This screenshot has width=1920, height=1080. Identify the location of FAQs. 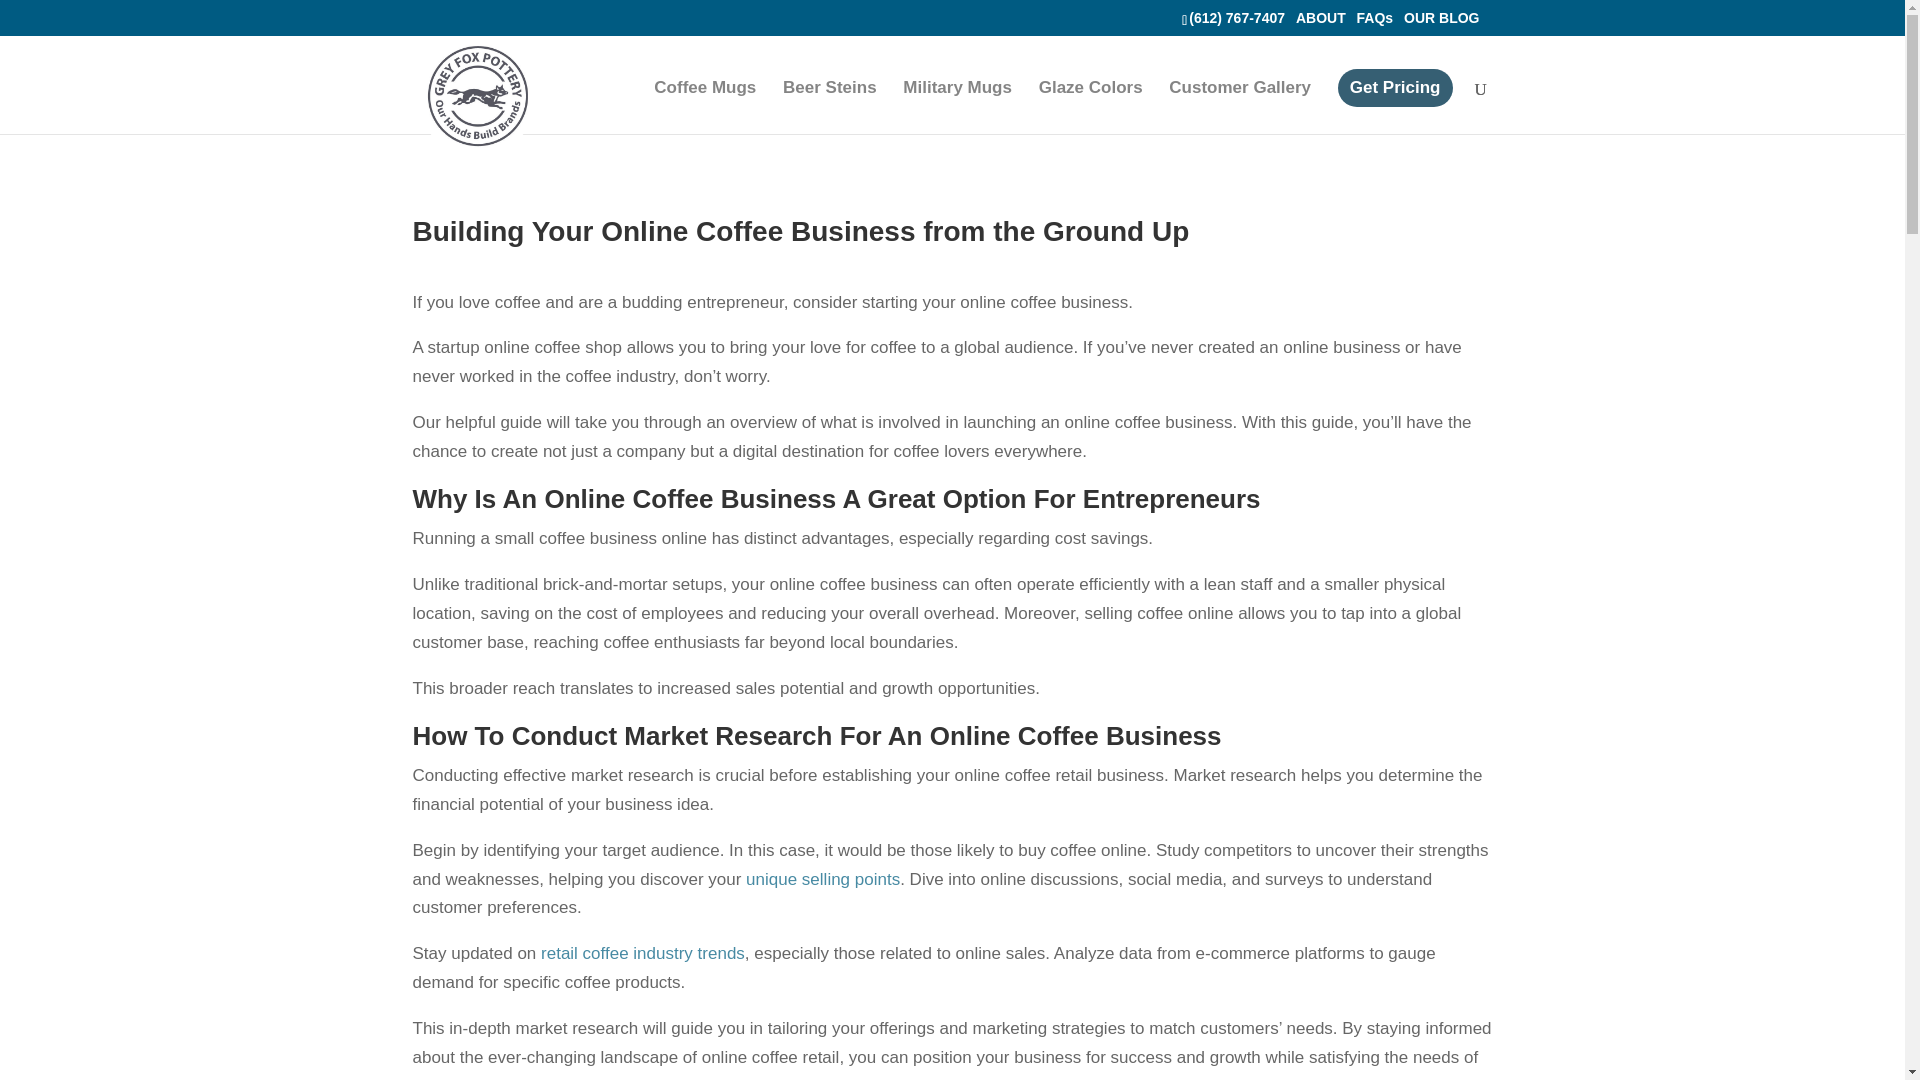
(1375, 17).